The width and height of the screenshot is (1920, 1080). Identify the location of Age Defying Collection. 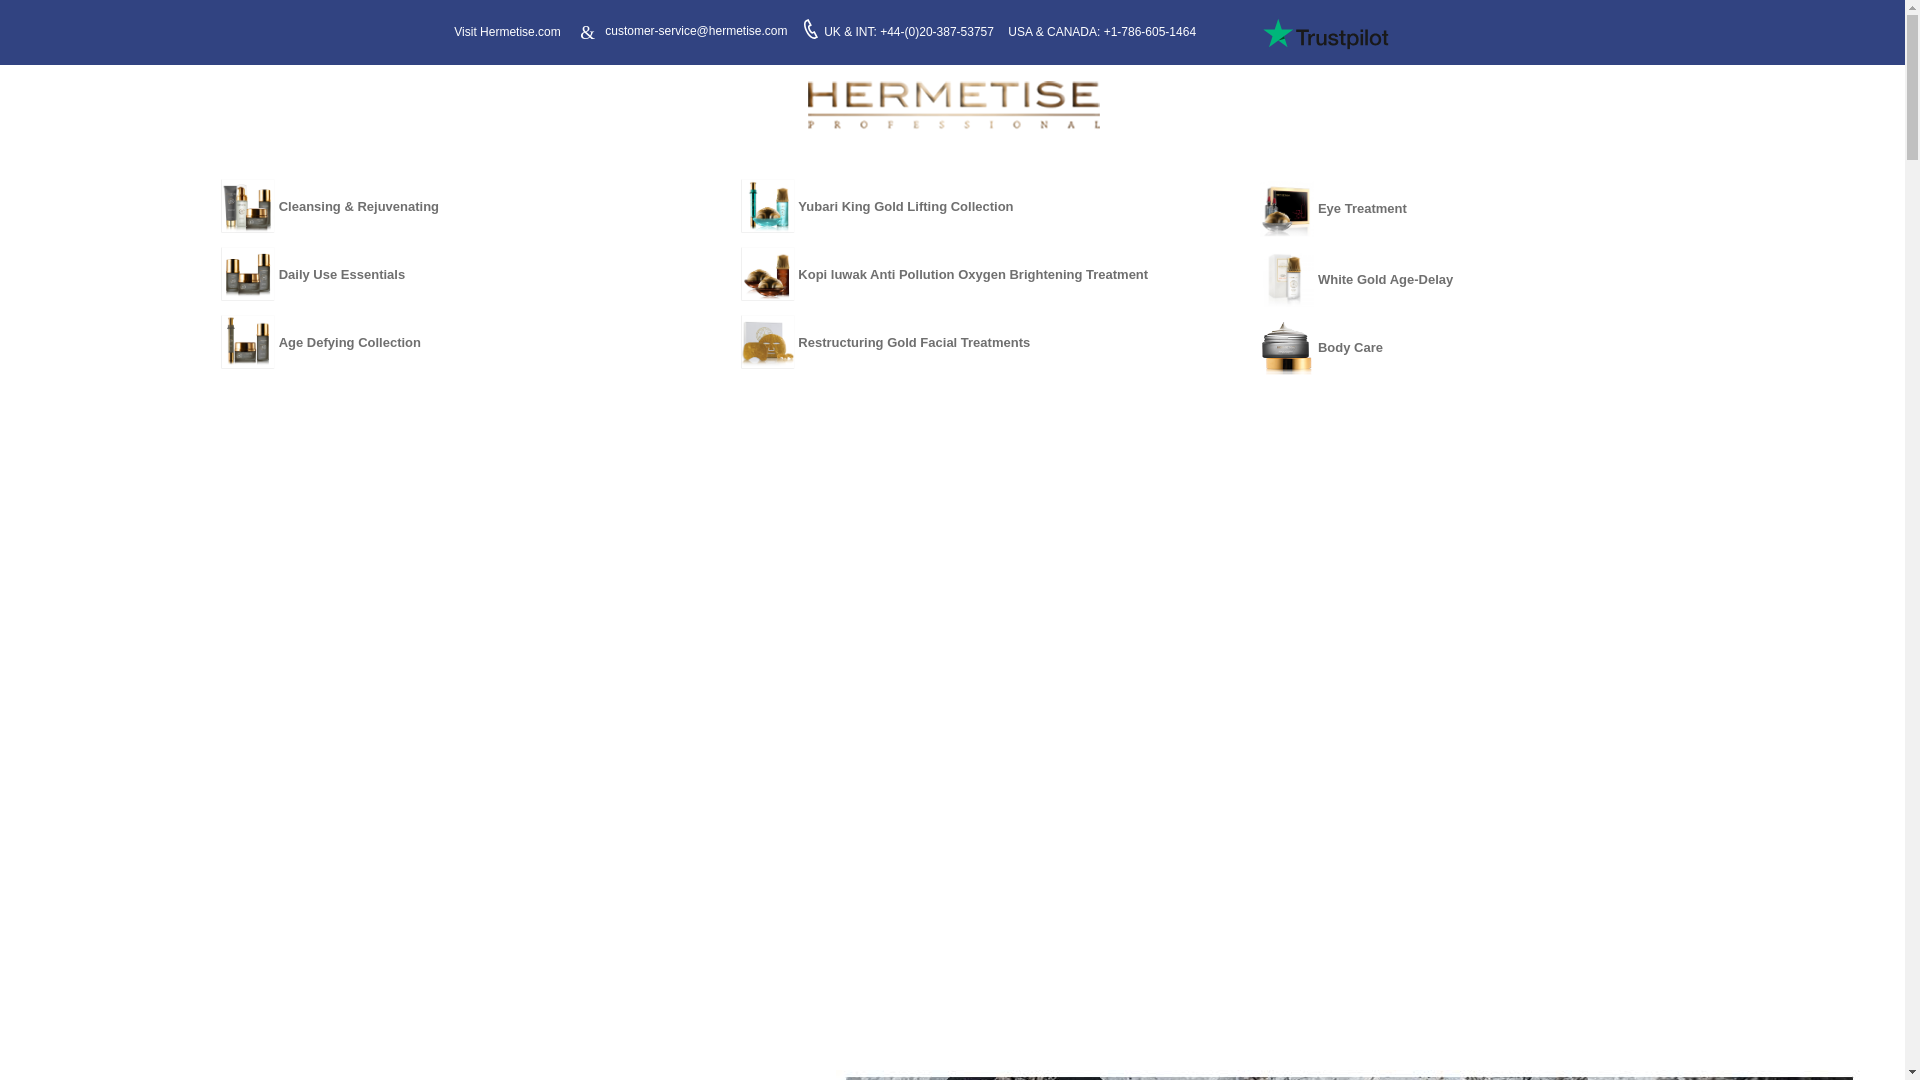
(438, 342).